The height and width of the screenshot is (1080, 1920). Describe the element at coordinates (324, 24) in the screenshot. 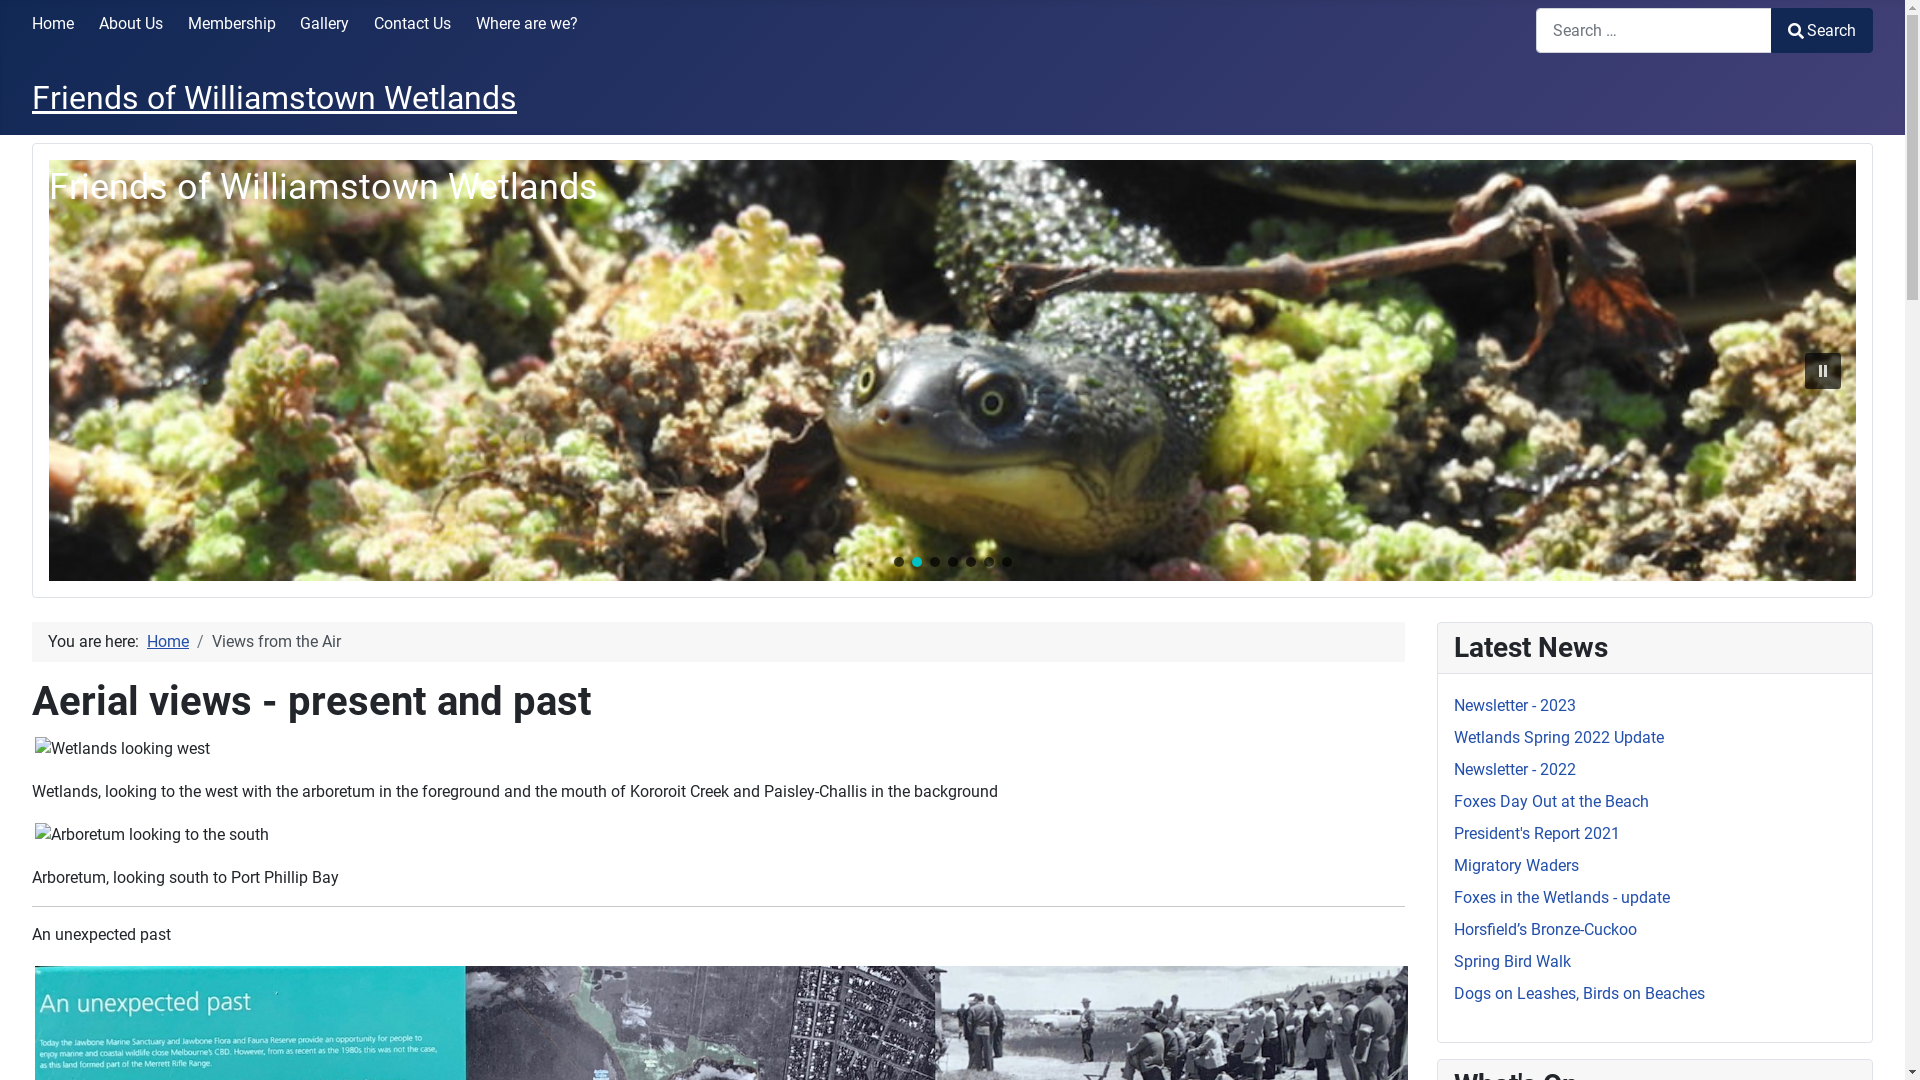

I see `Gallery` at that location.